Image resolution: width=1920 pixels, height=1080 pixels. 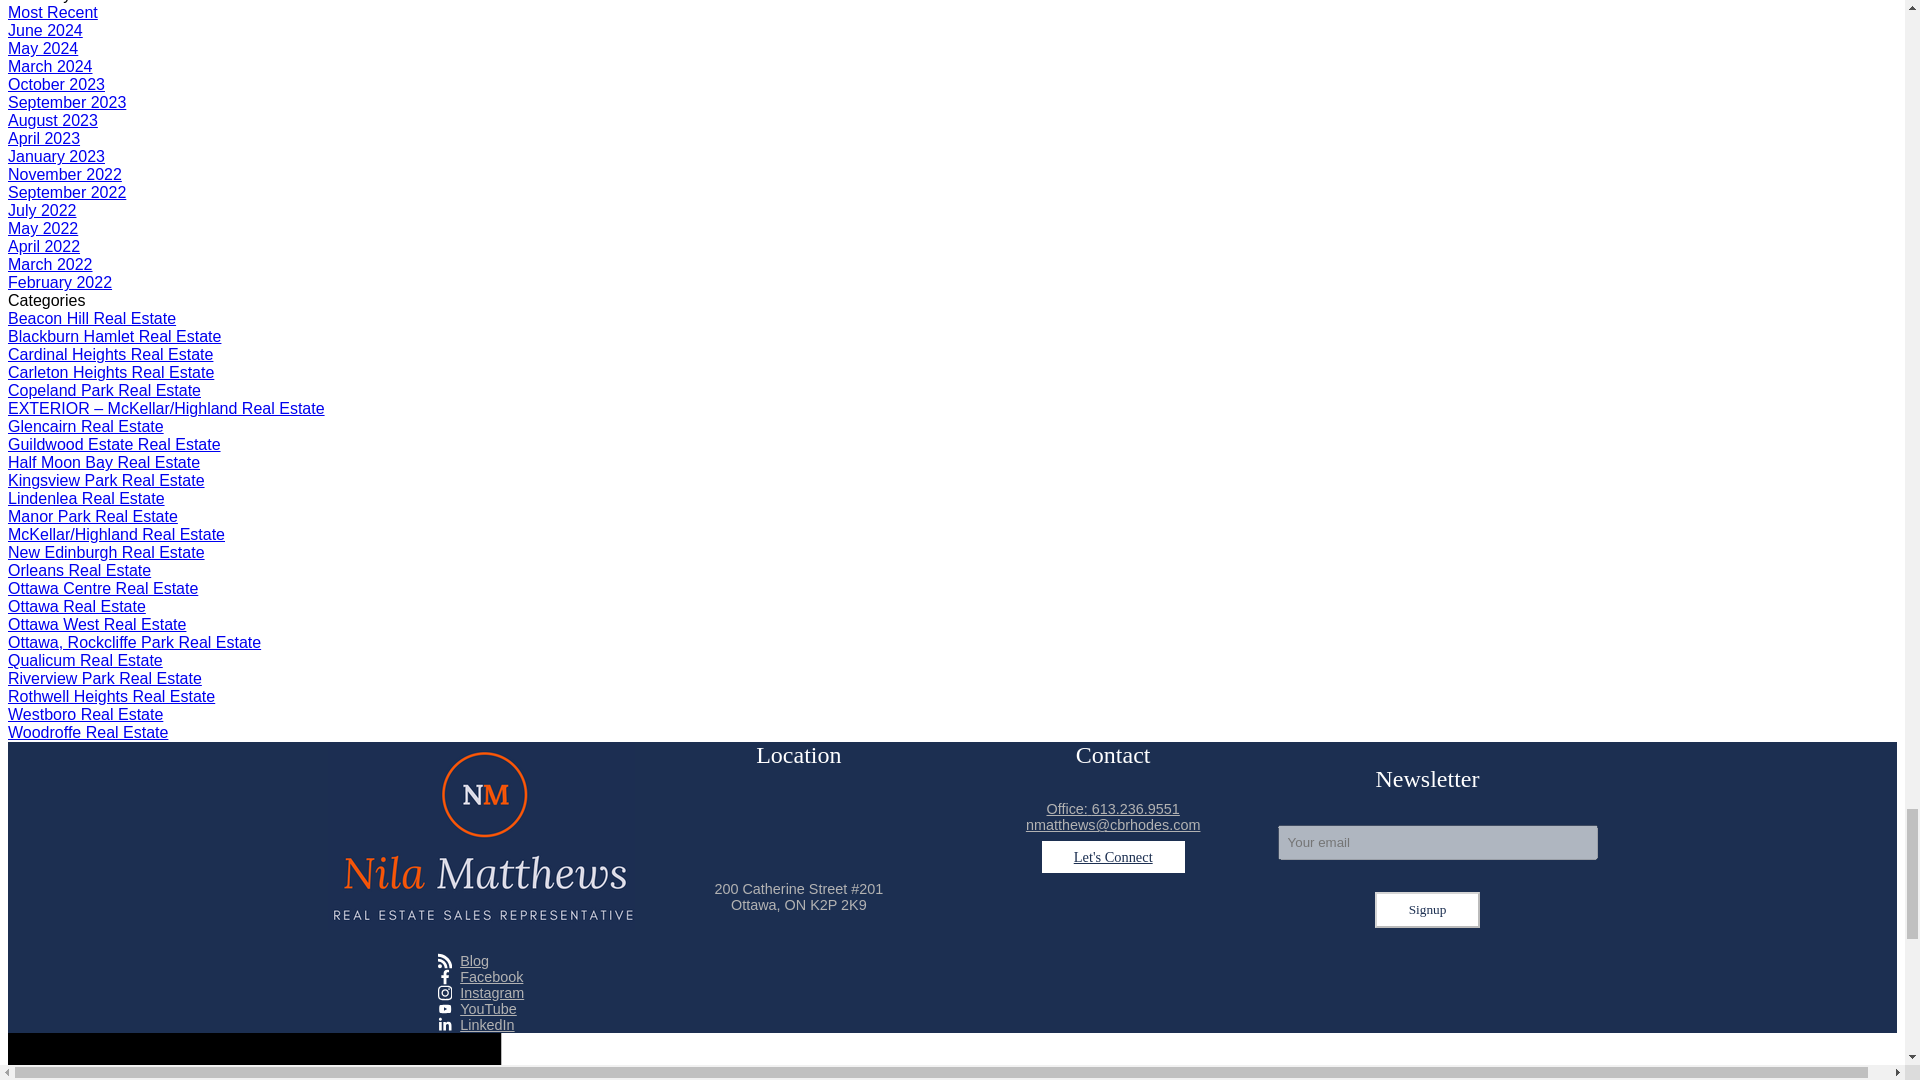 I want to click on March 2024, so click(x=50, y=66).